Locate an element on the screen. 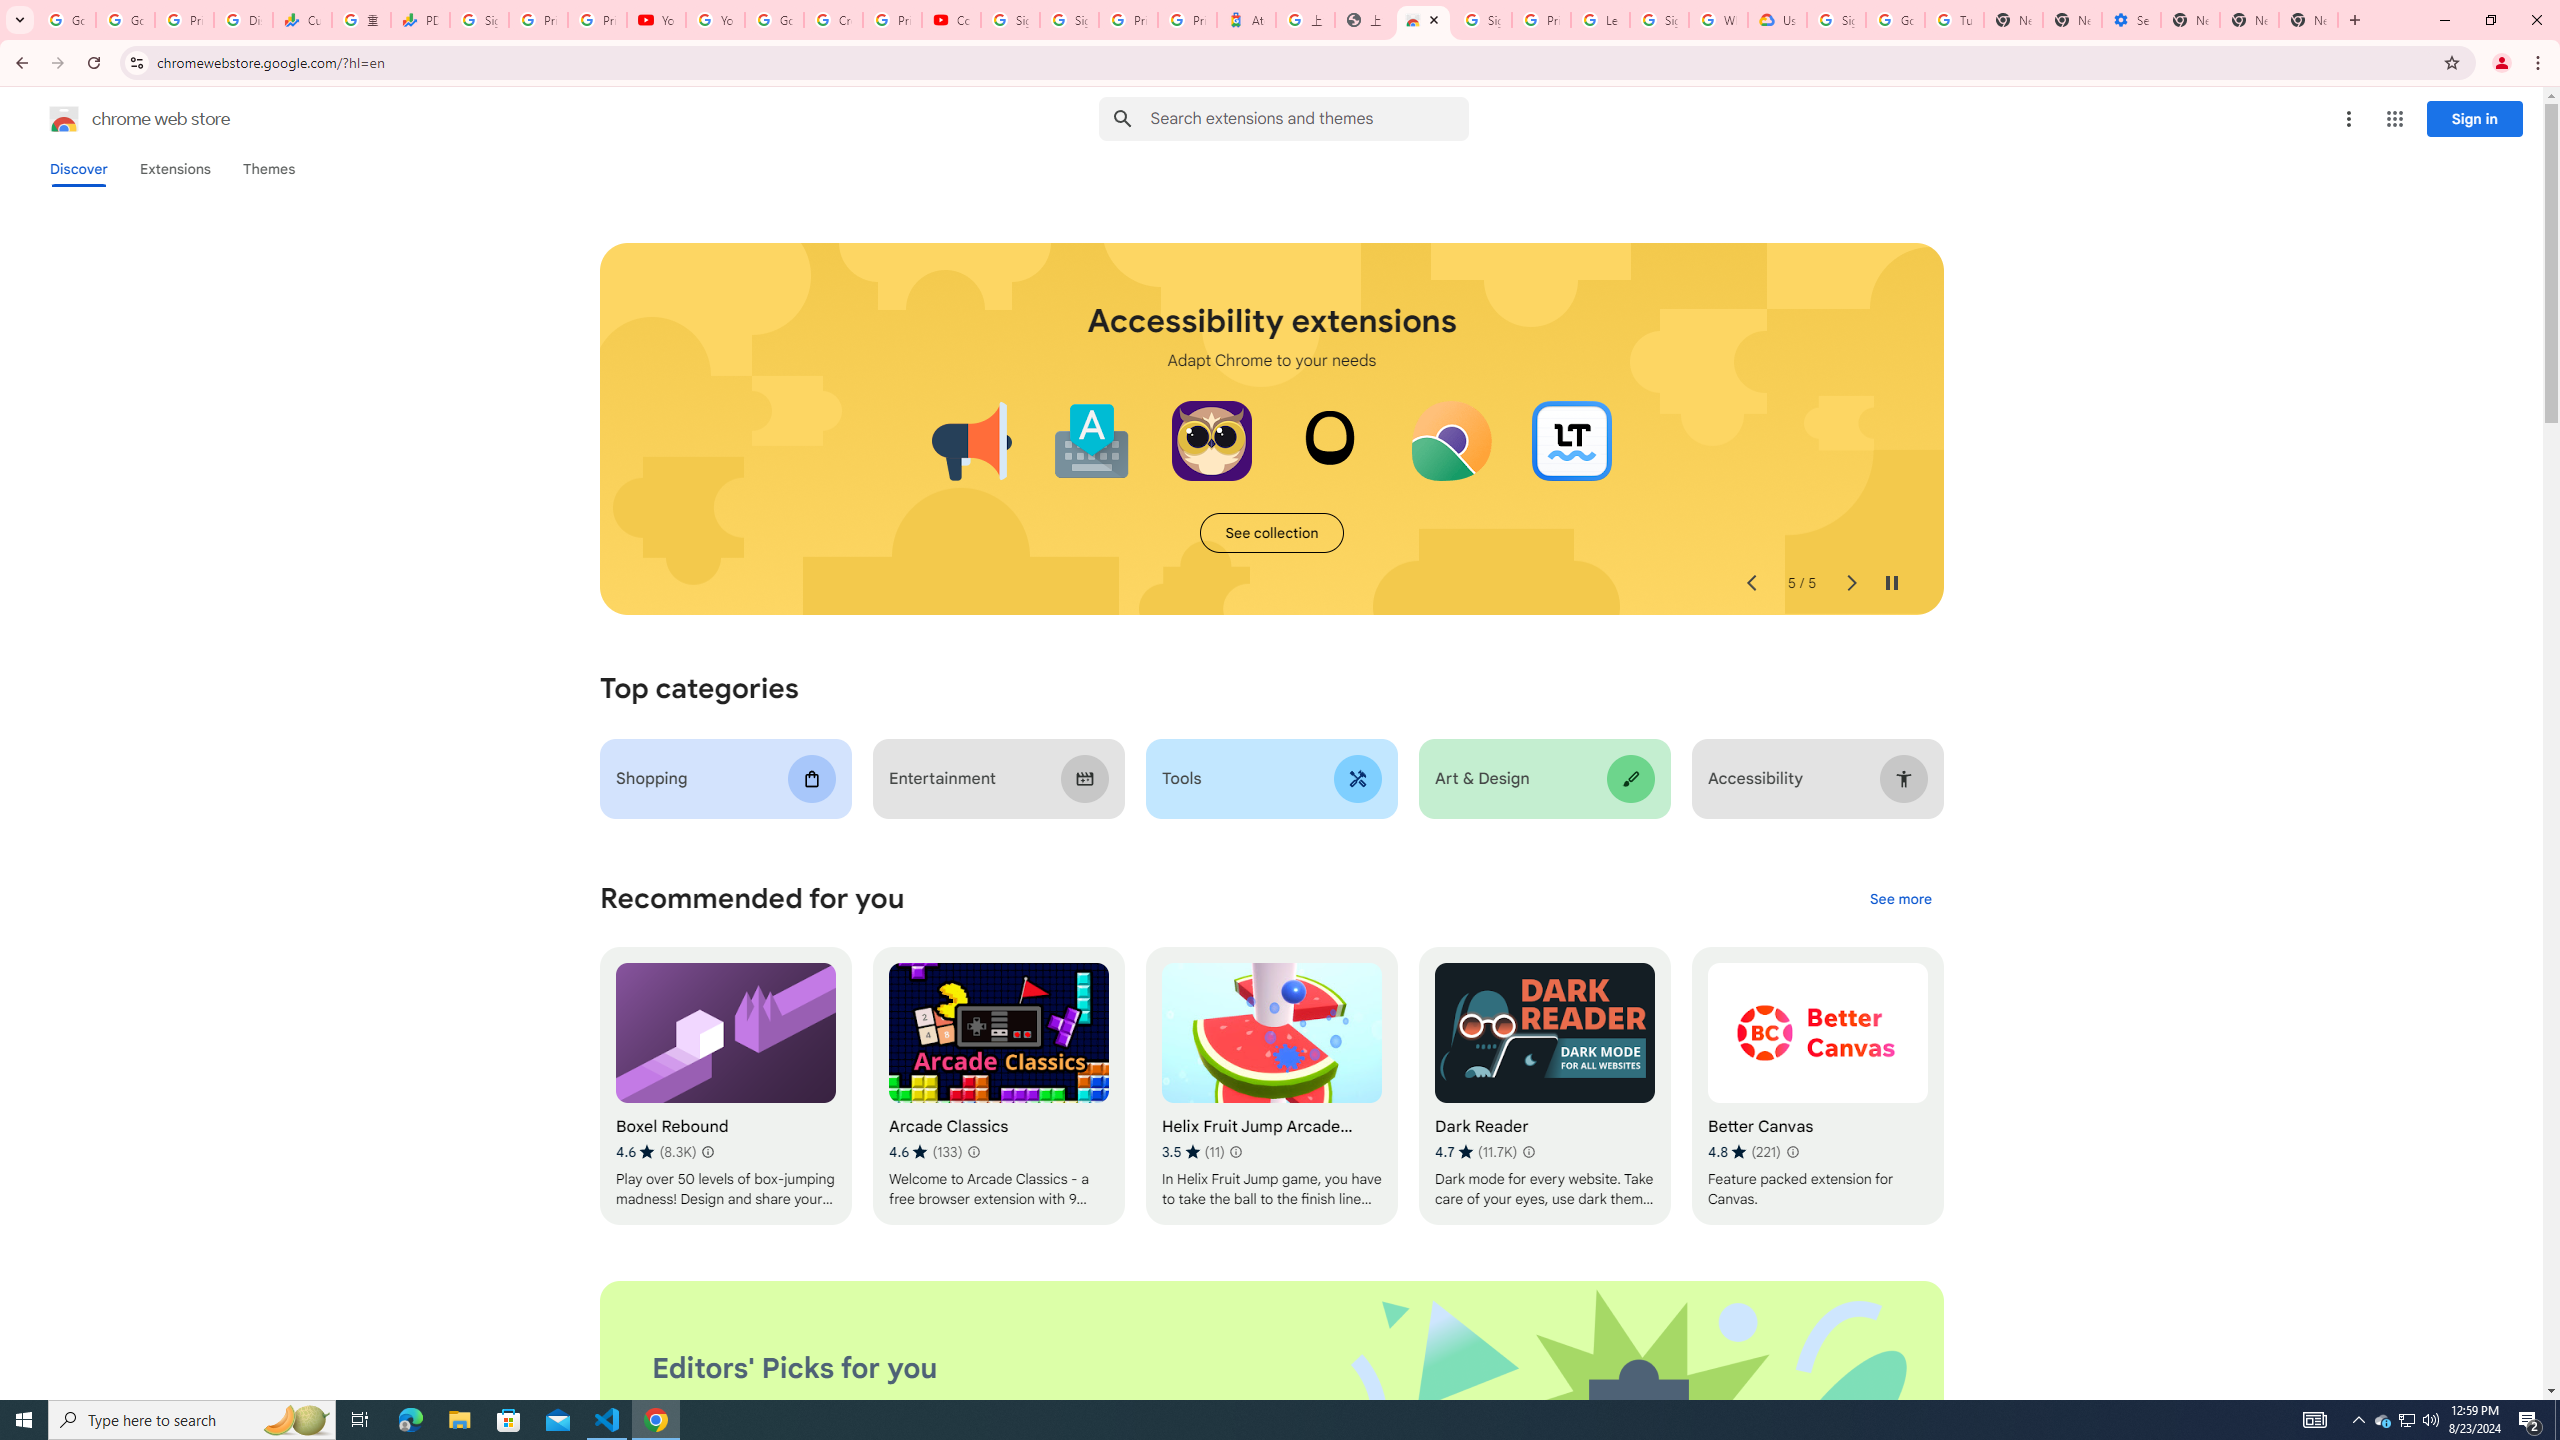  Atour Hotel - Google hotels is located at coordinates (1246, 20).